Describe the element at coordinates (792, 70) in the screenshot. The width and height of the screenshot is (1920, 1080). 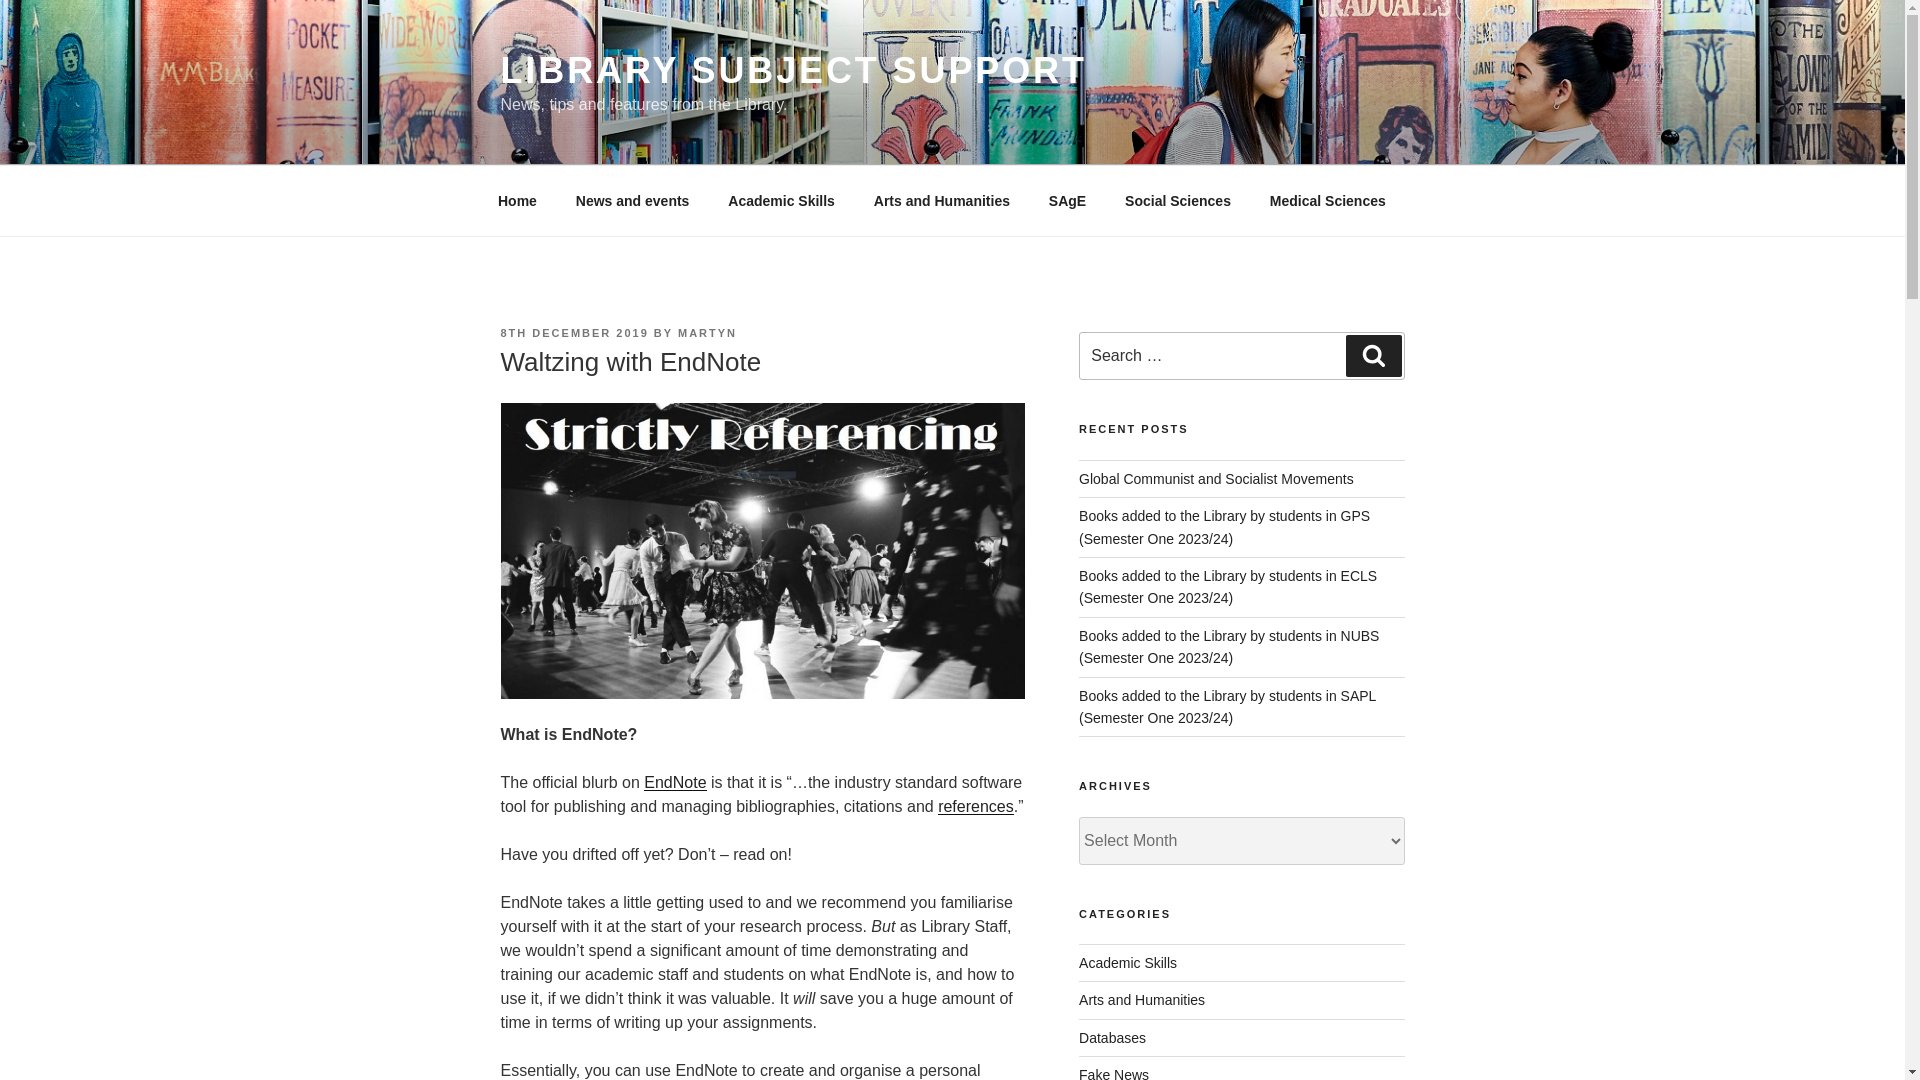
I see `LIBRARY SUBJECT SUPPORT` at that location.